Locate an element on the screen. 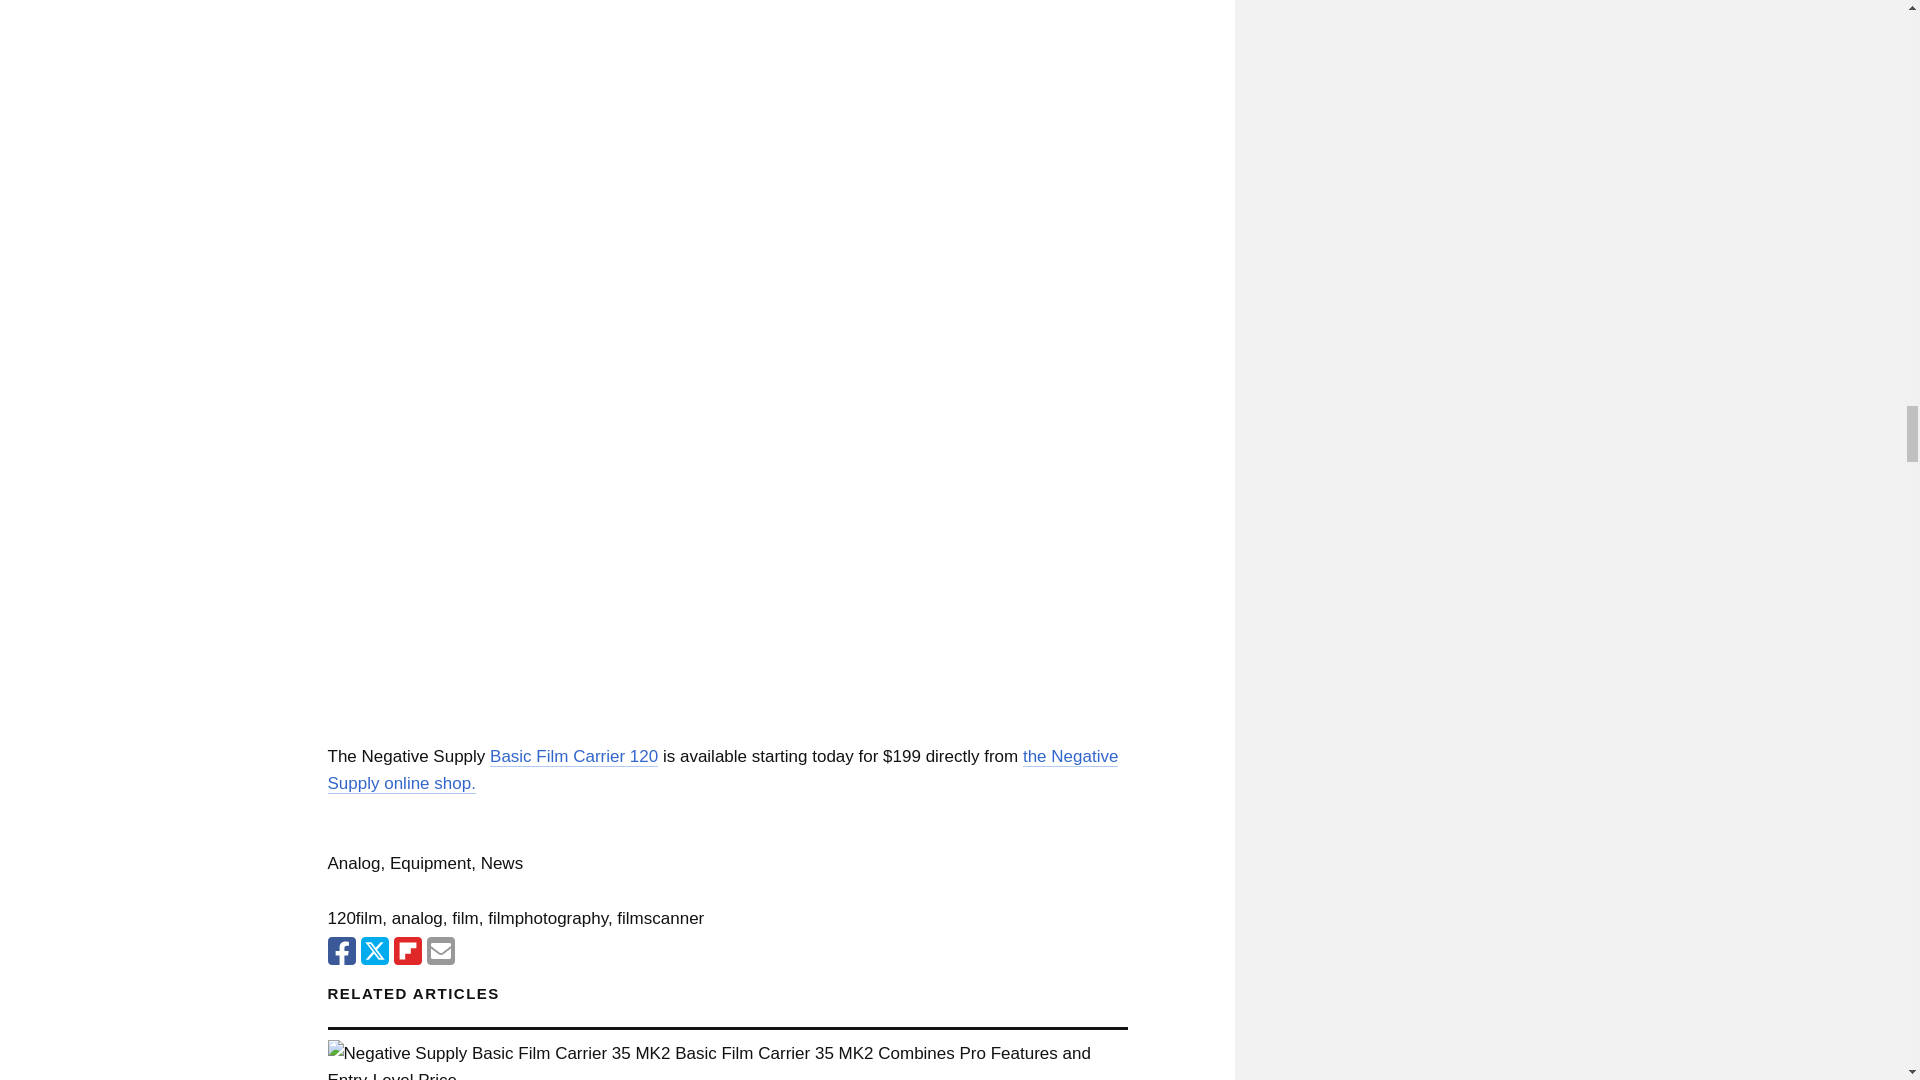 The image size is (1920, 1080). Share on X is located at coordinates (374, 951).